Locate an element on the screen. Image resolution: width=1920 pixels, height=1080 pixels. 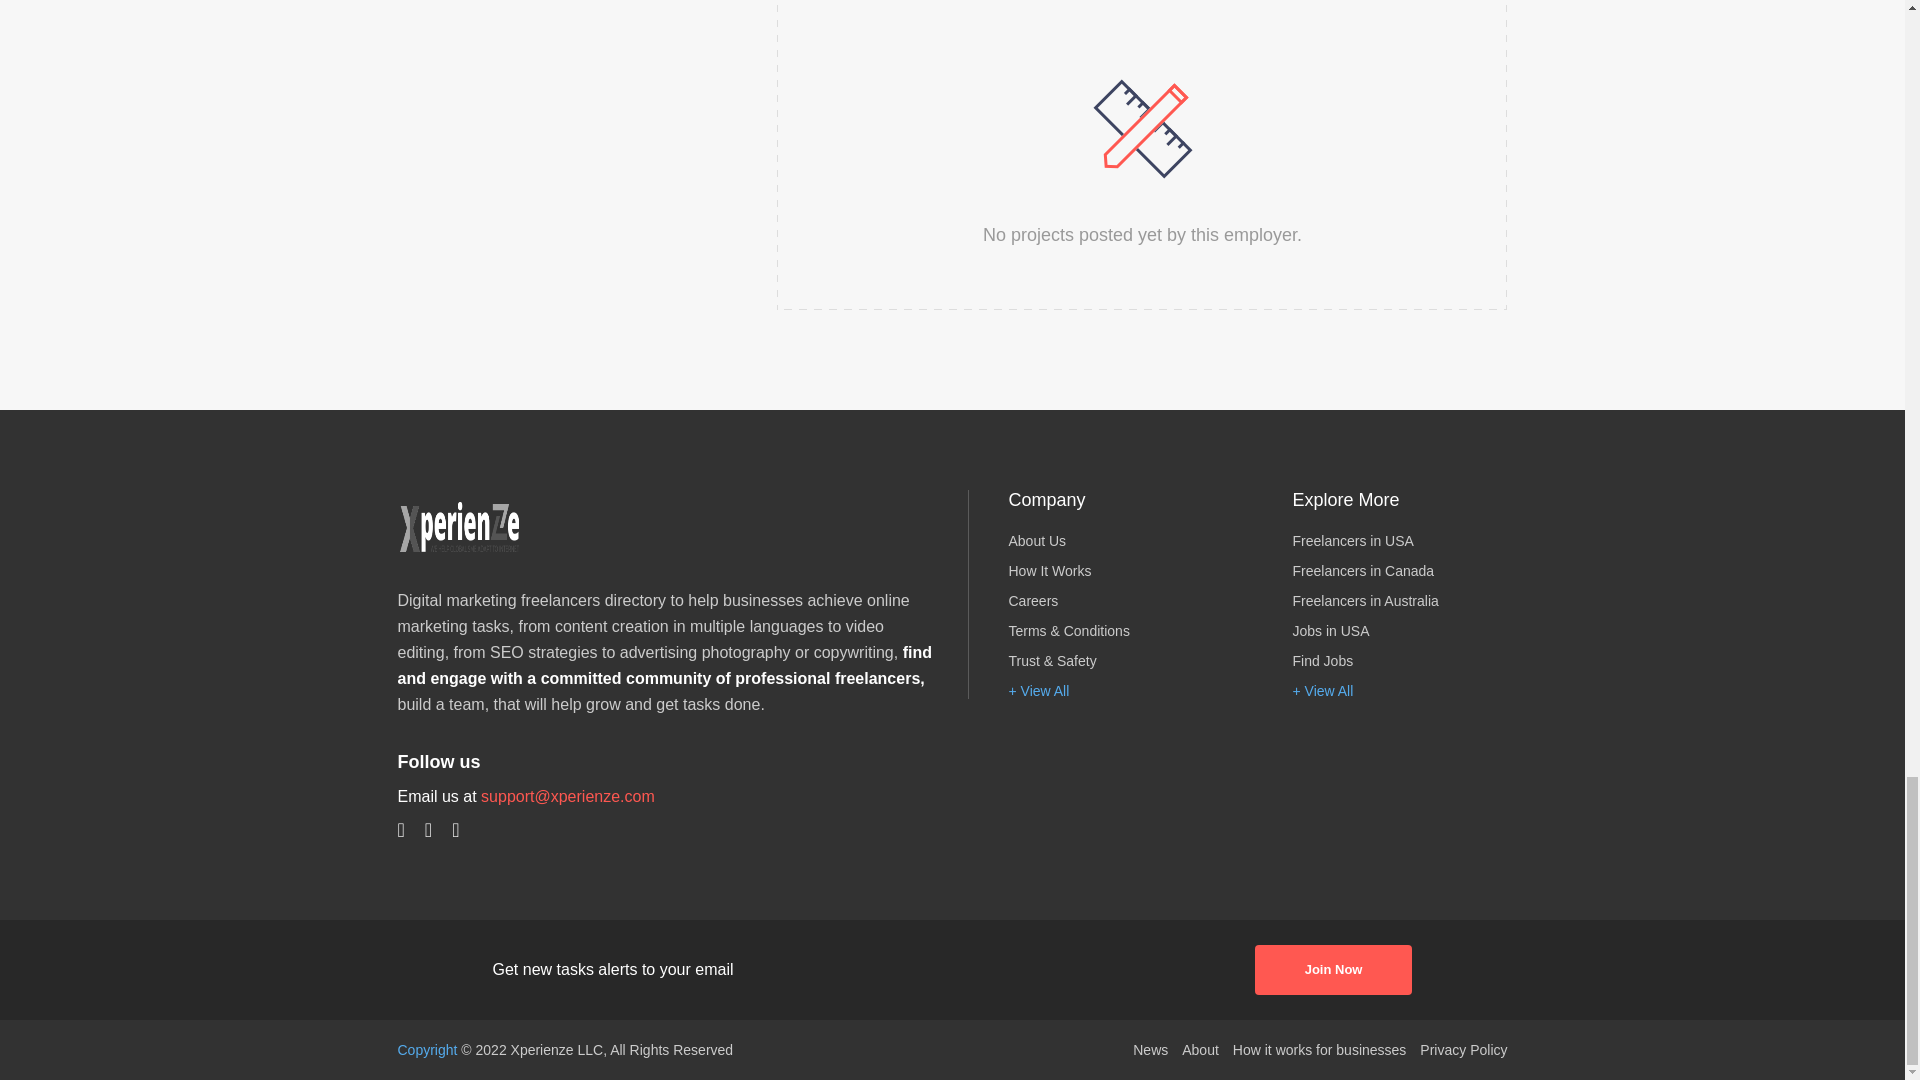
Freelancers in USA is located at coordinates (1400, 540).